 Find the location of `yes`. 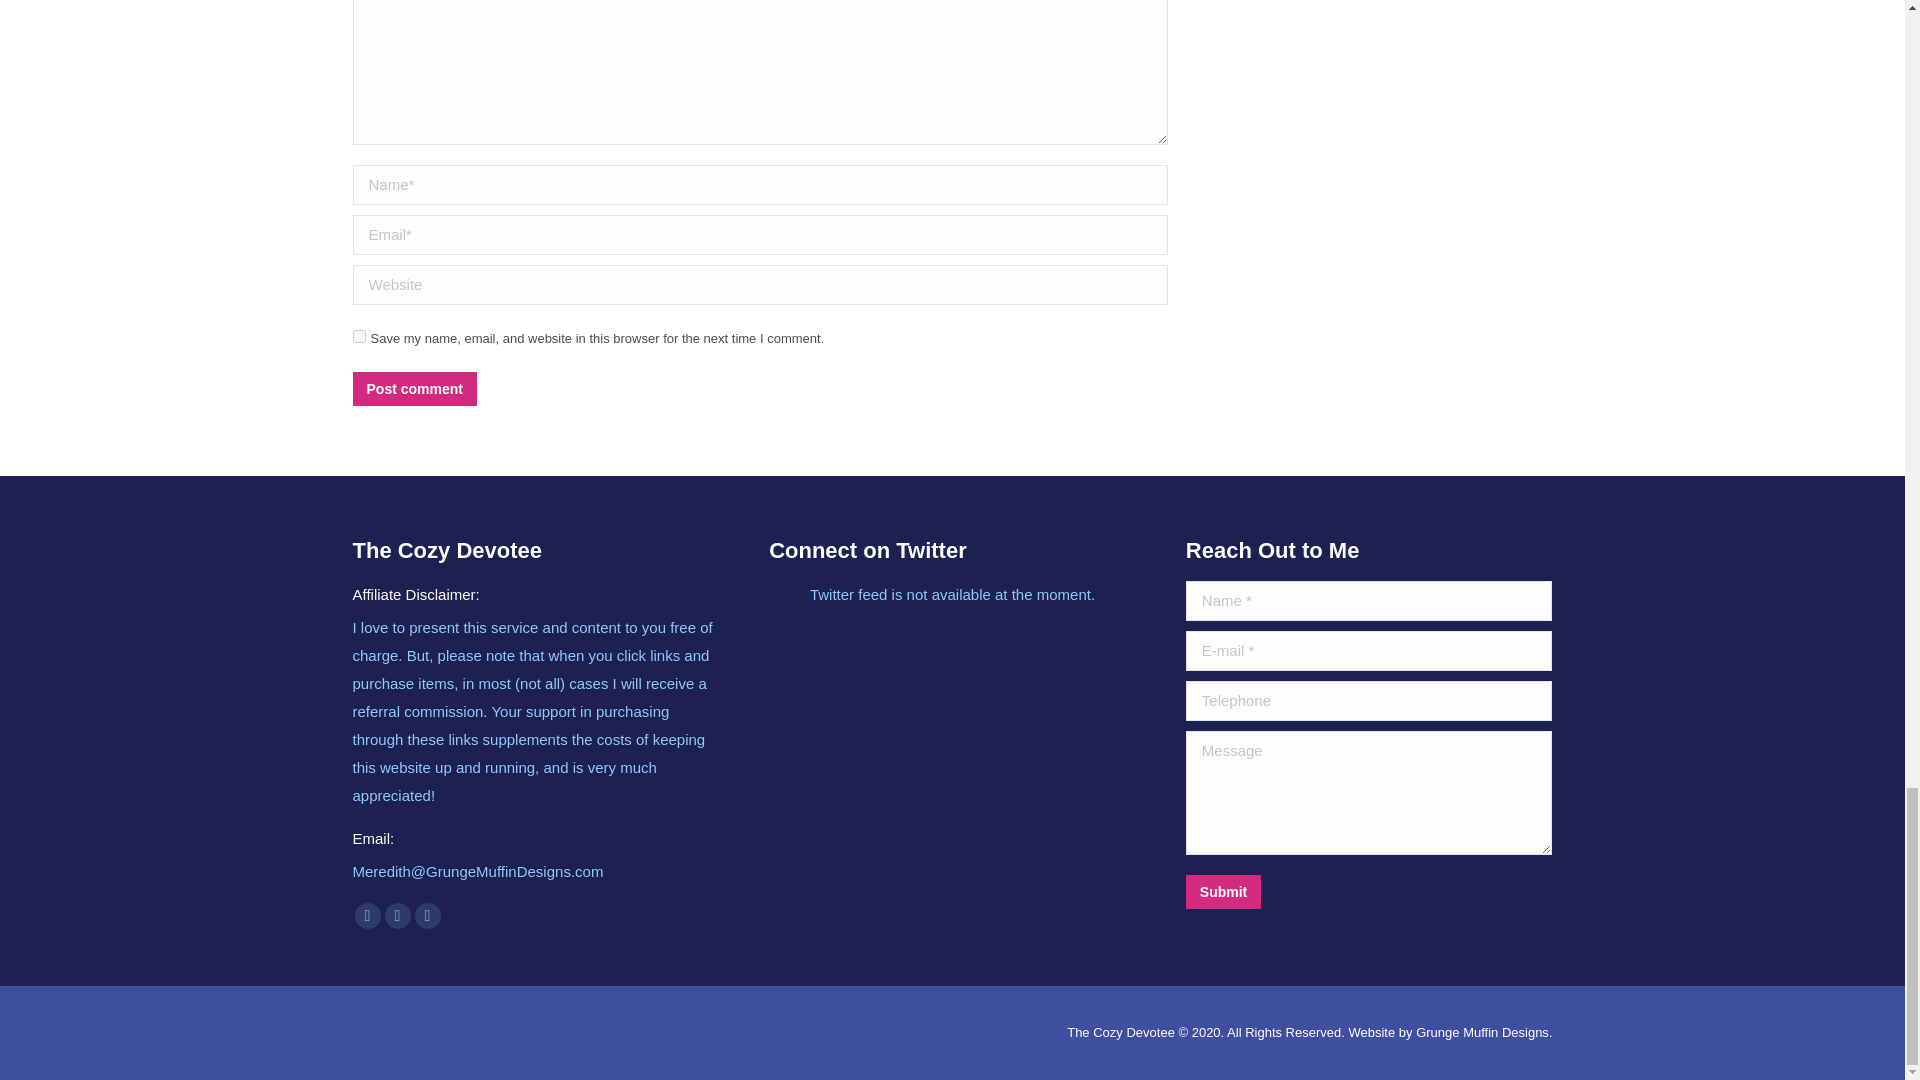

yes is located at coordinates (358, 336).